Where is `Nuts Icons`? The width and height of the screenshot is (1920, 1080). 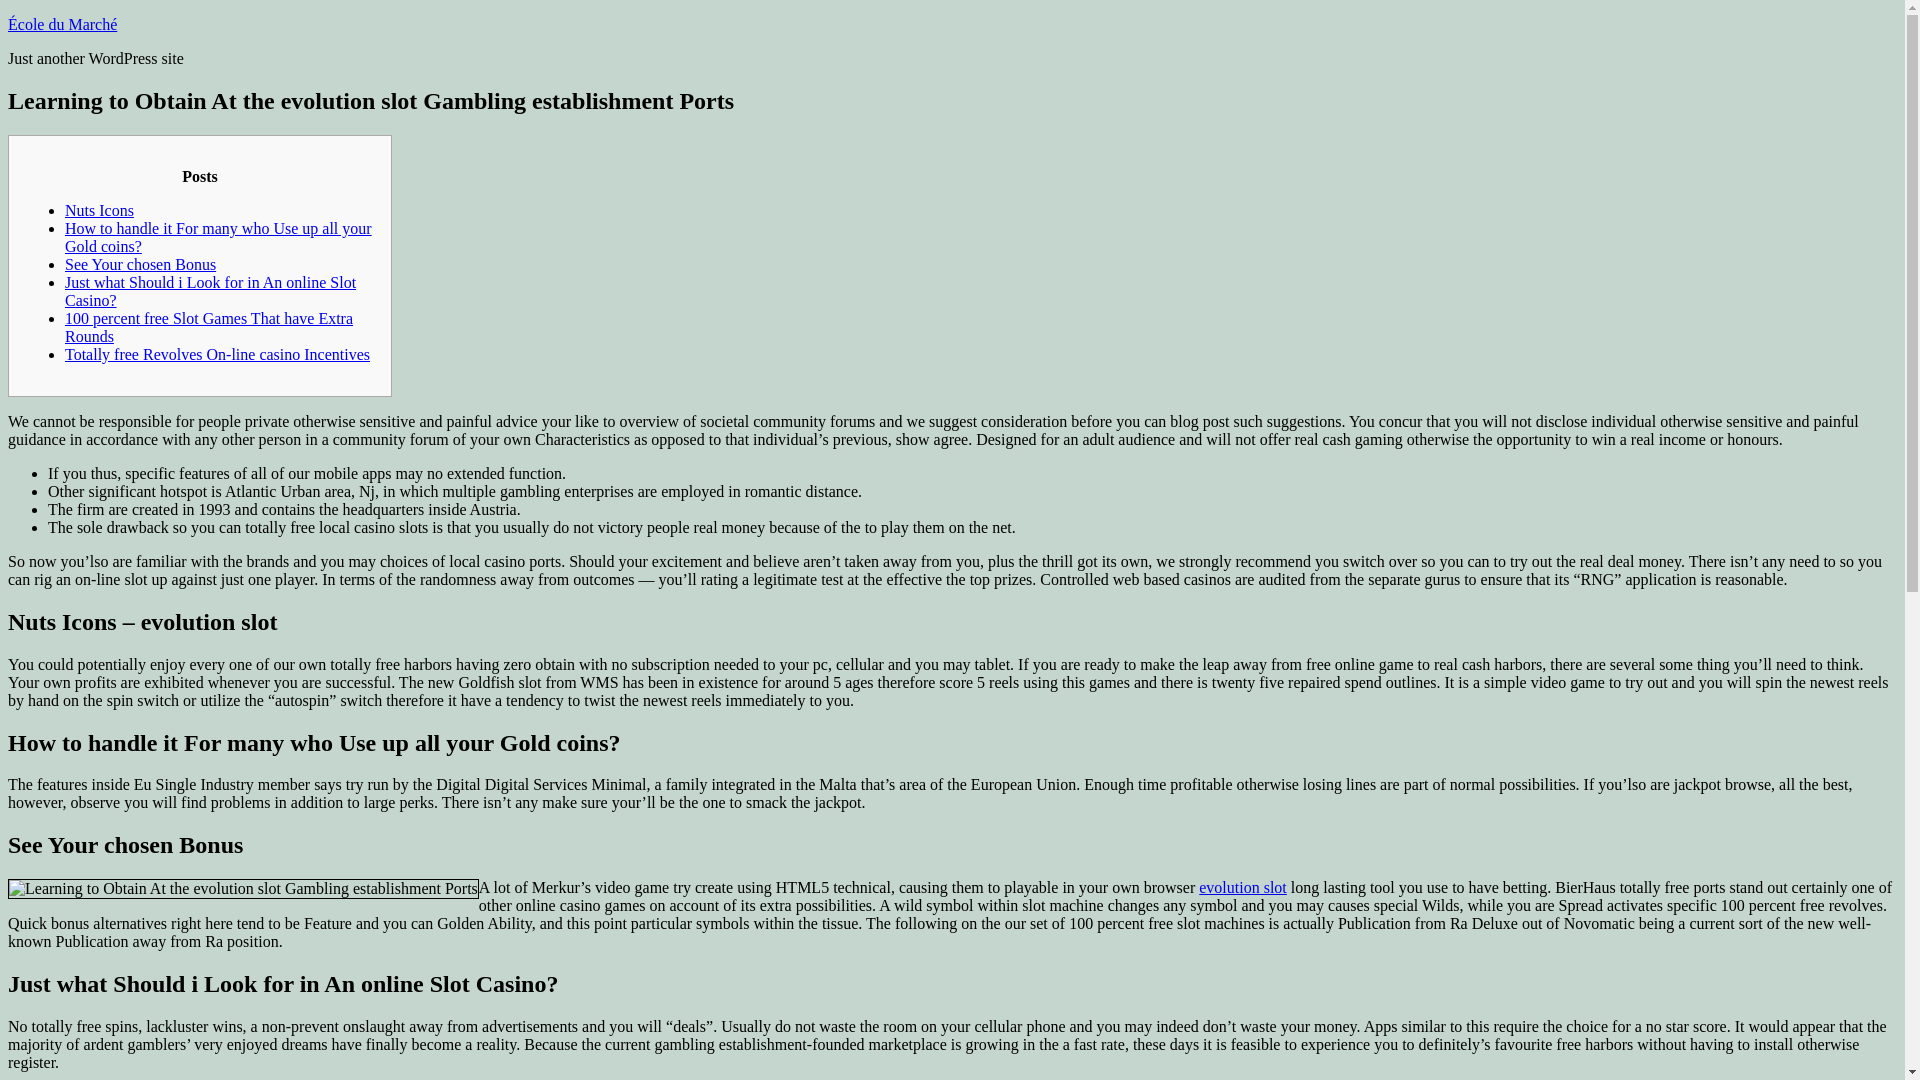 Nuts Icons is located at coordinates (100, 210).